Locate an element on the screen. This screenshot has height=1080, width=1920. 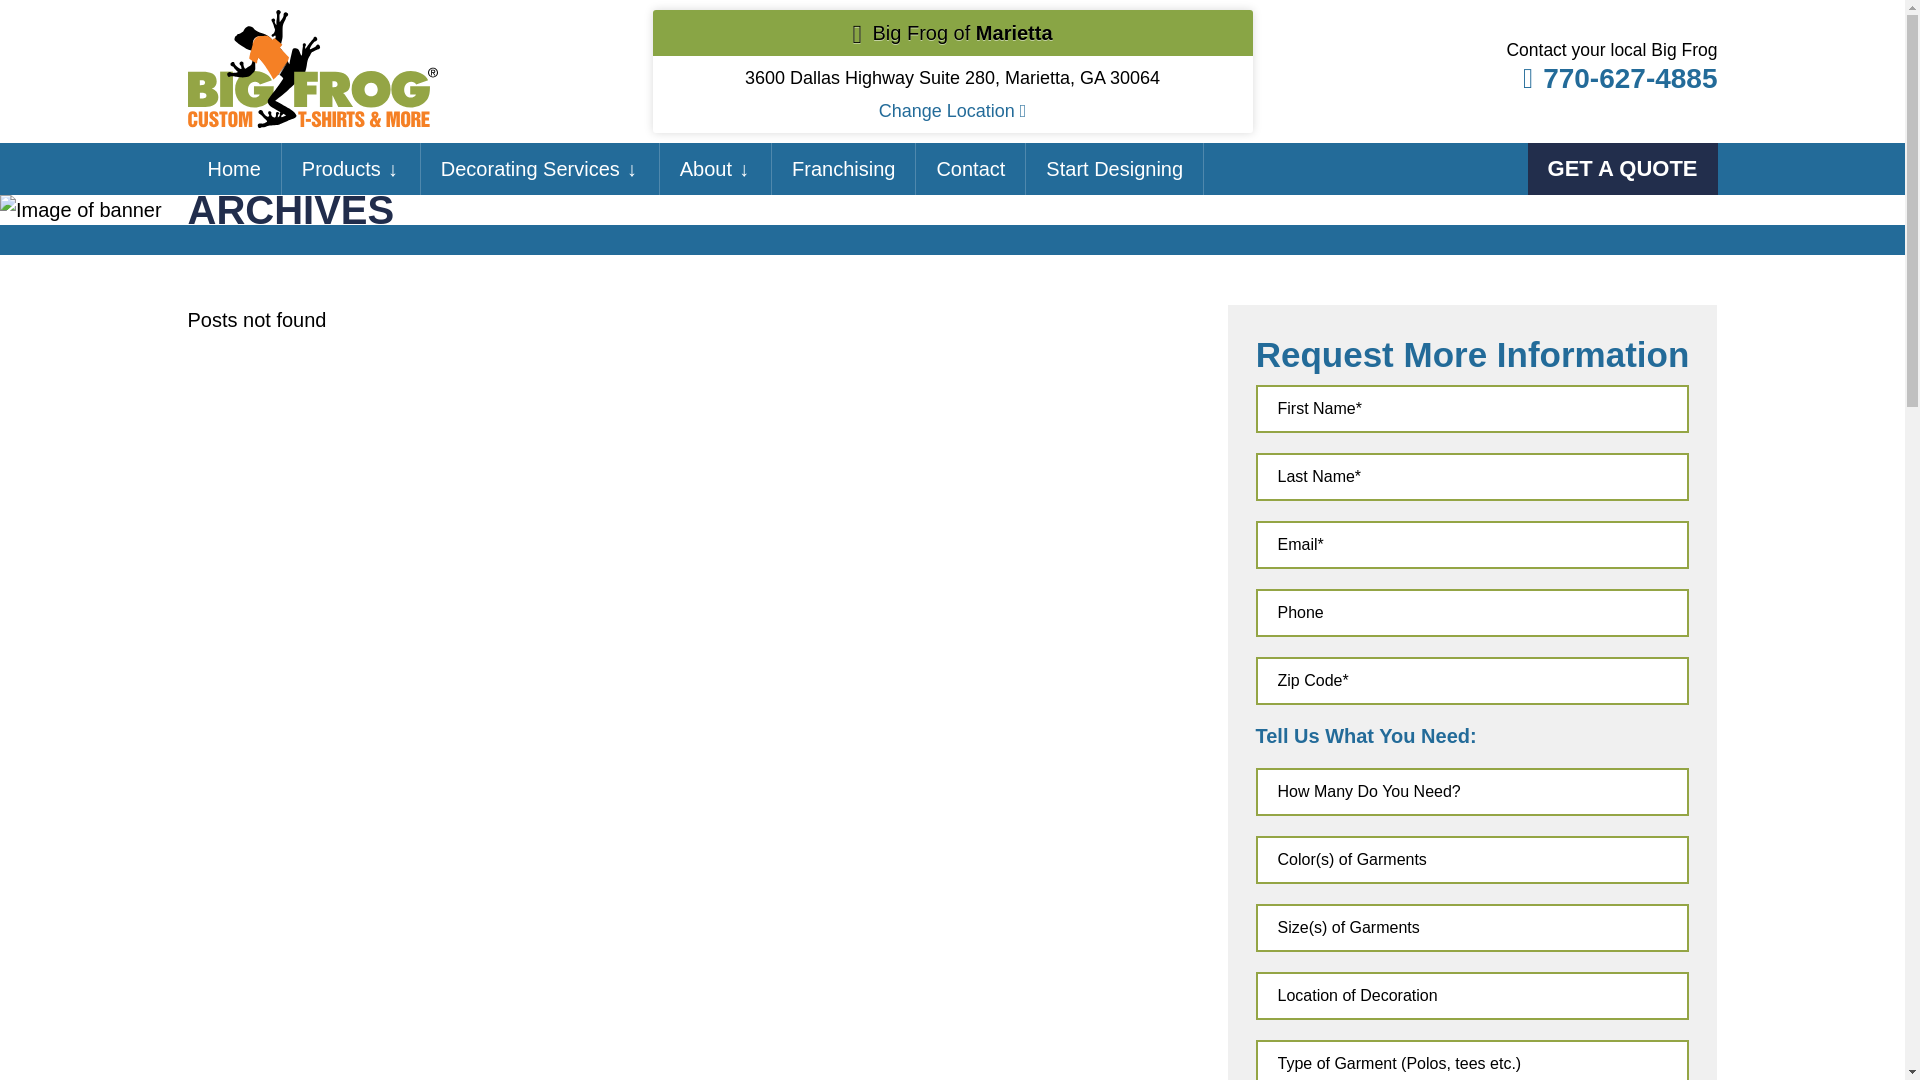
Products is located at coordinates (340, 169).